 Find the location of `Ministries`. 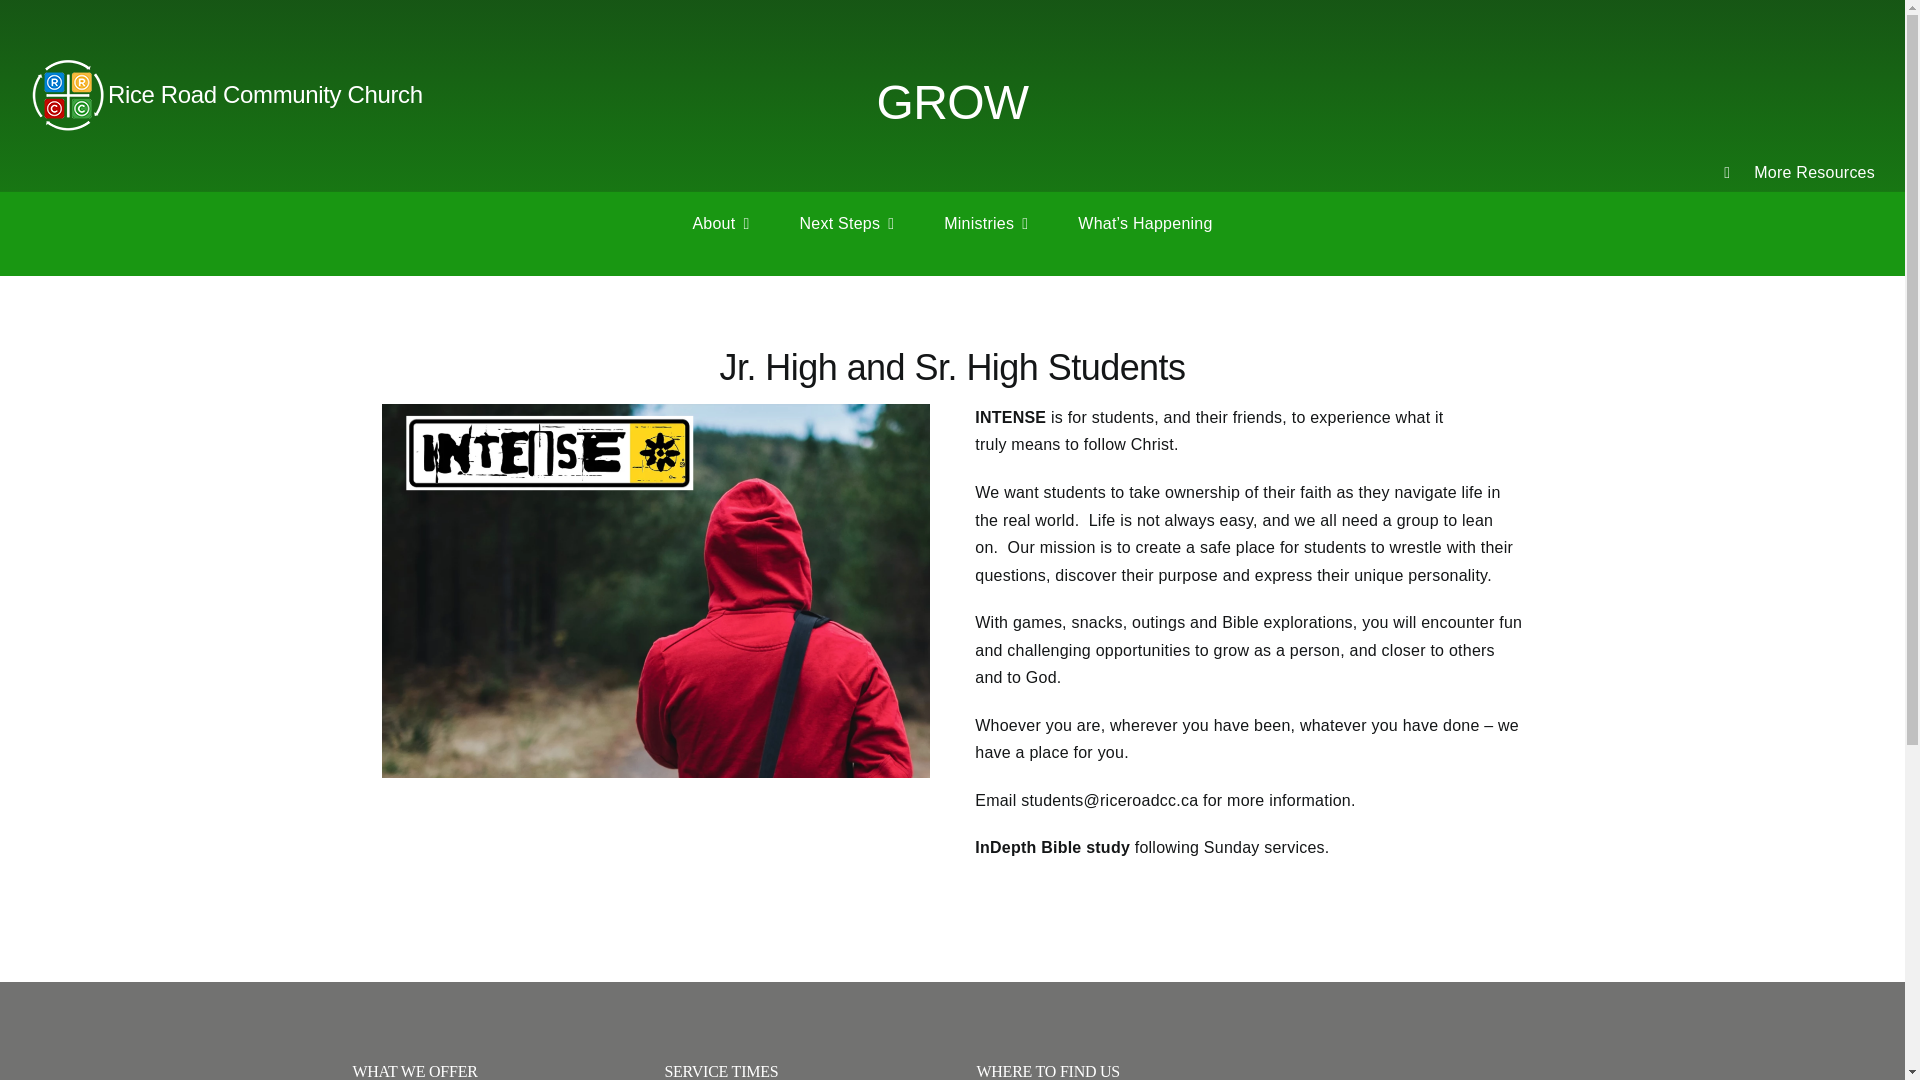

Ministries is located at coordinates (986, 223).